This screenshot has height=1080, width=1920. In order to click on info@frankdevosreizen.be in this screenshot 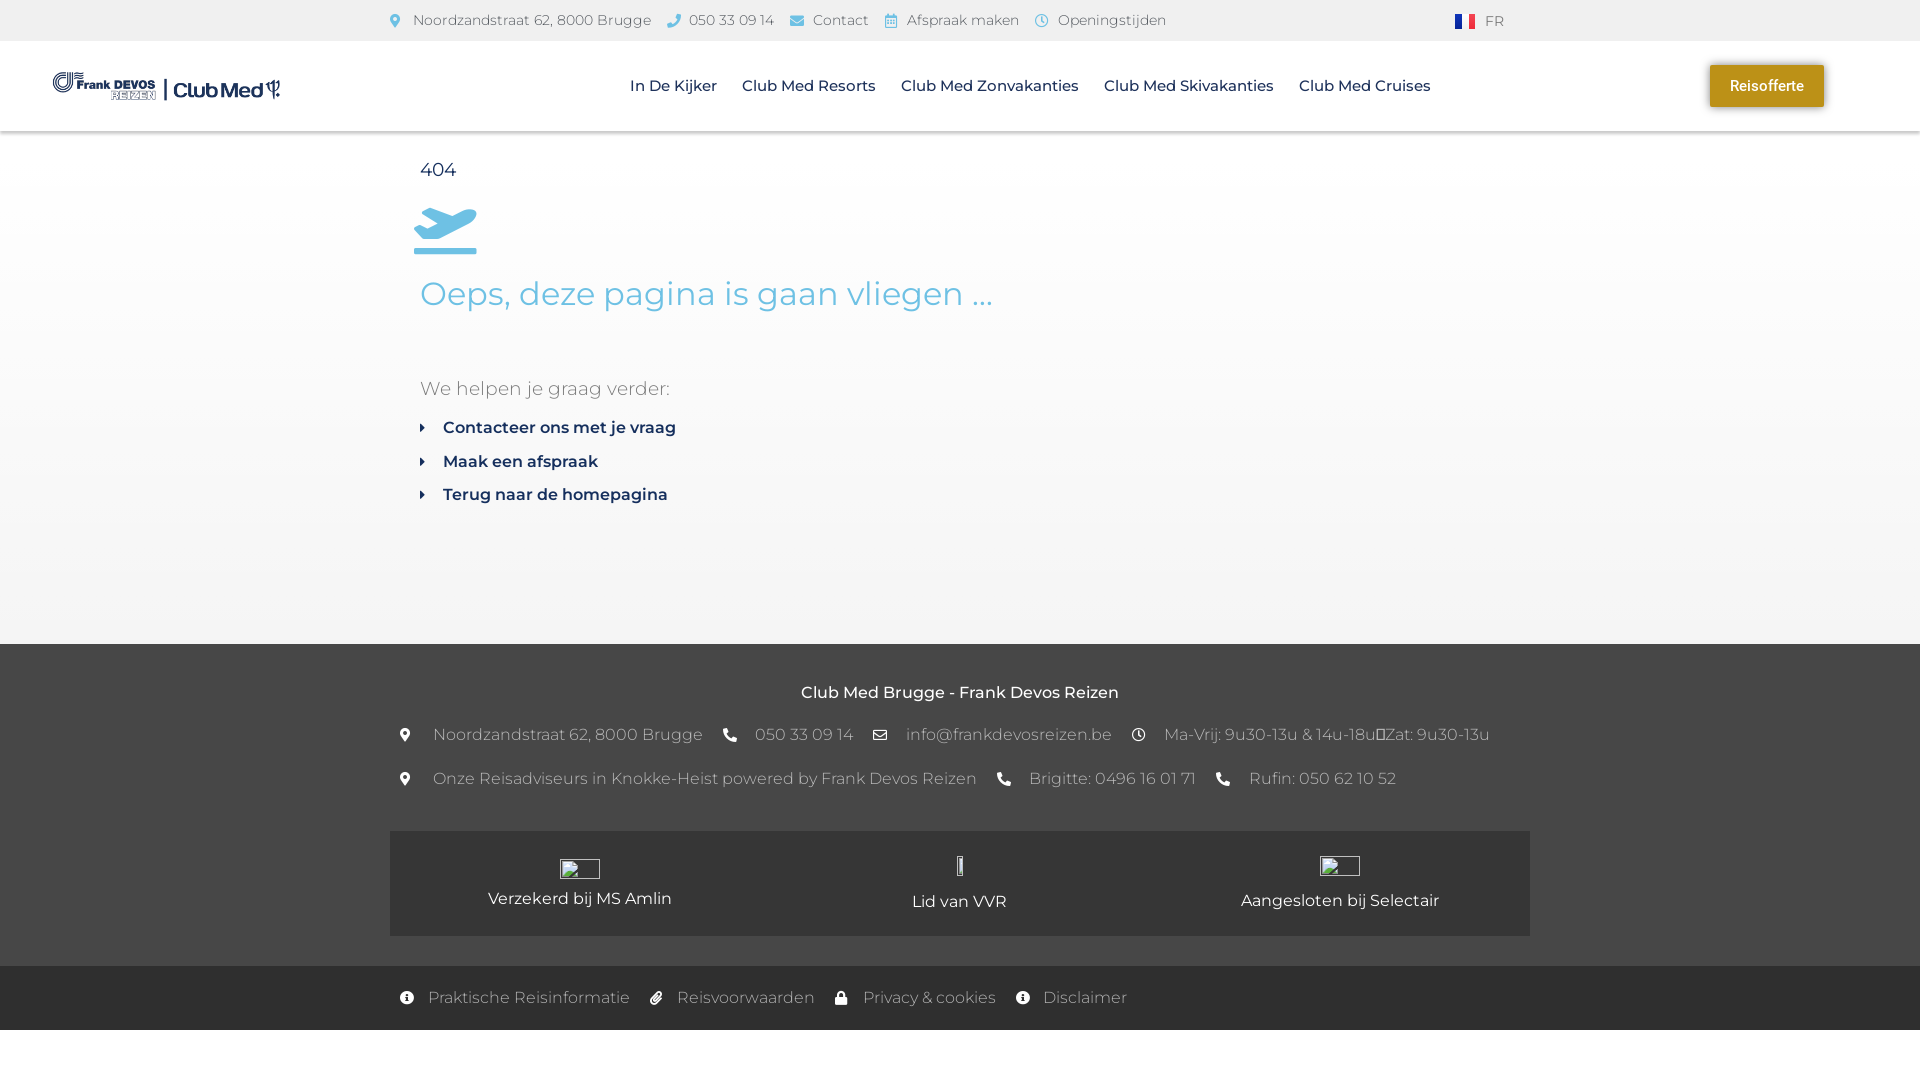, I will do `click(992, 735)`.